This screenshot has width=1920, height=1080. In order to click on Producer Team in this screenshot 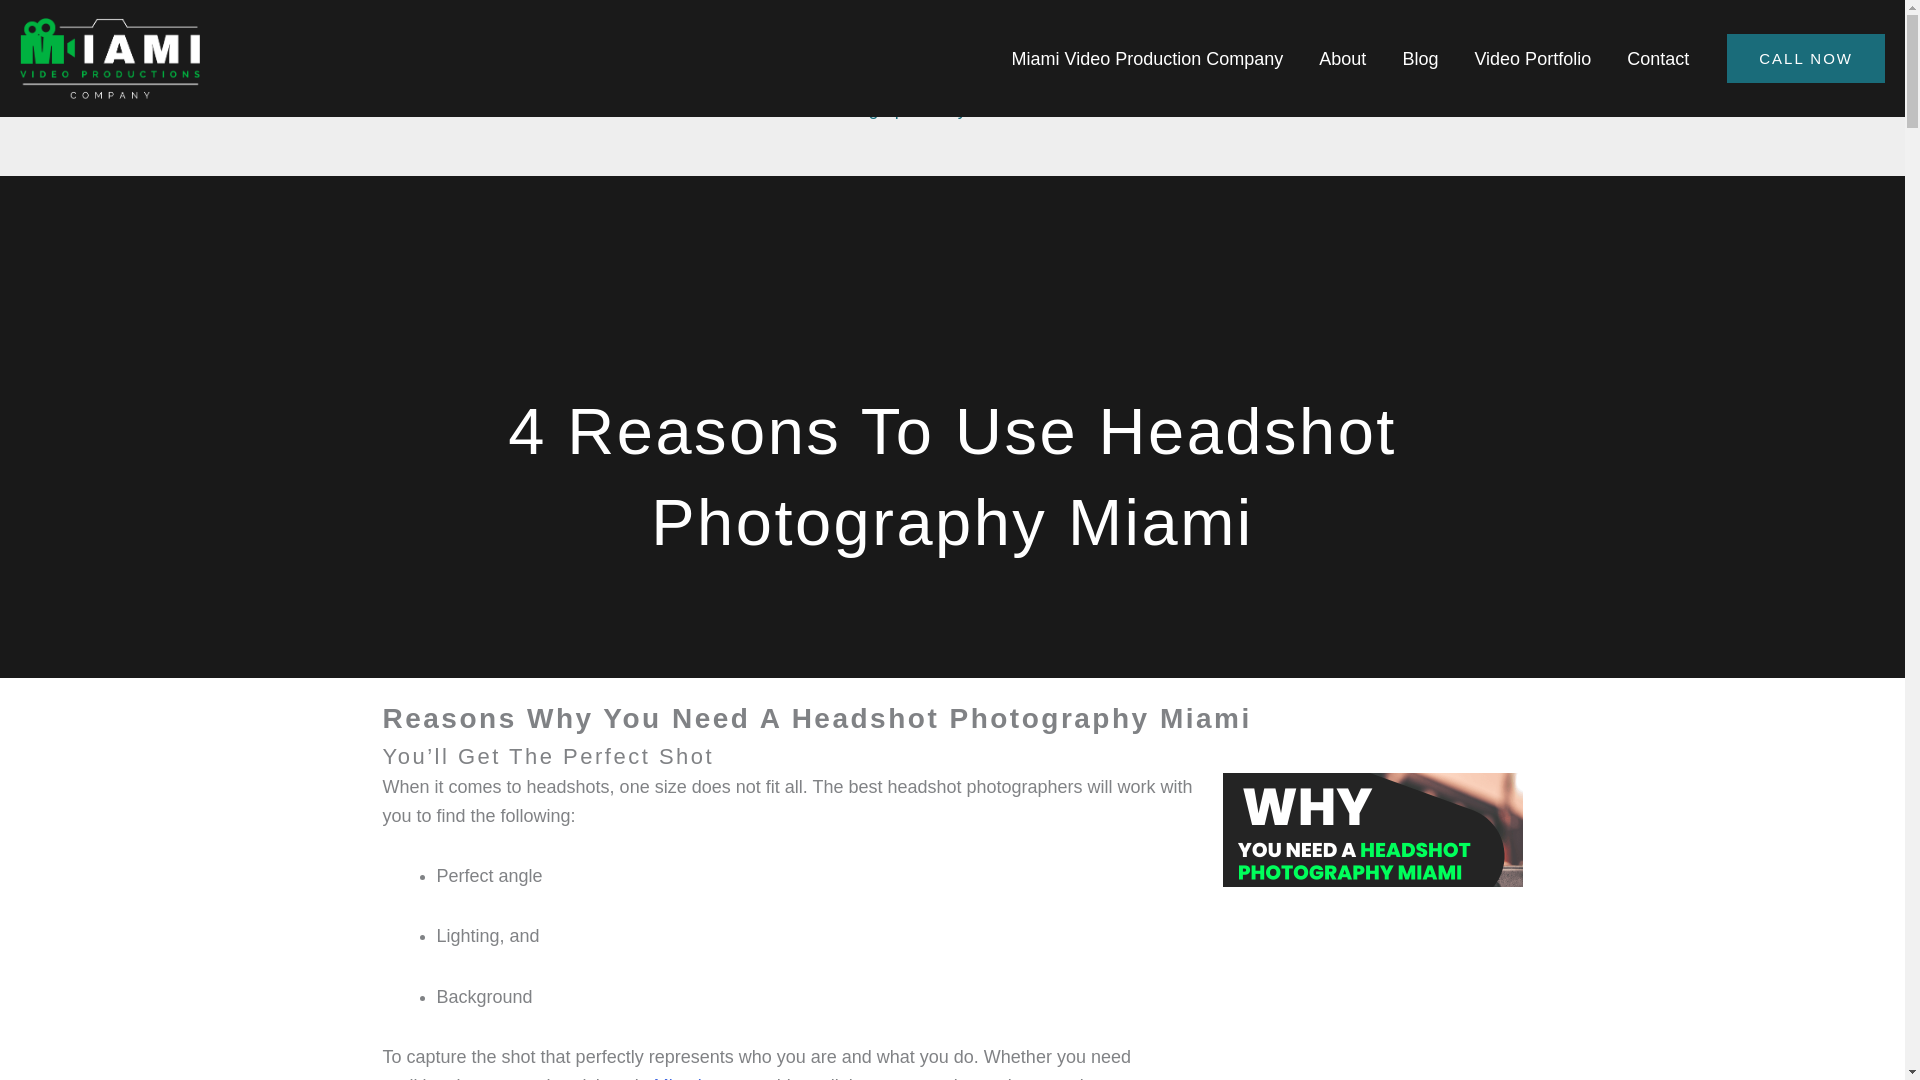, I will do `click(1032, 108)`.